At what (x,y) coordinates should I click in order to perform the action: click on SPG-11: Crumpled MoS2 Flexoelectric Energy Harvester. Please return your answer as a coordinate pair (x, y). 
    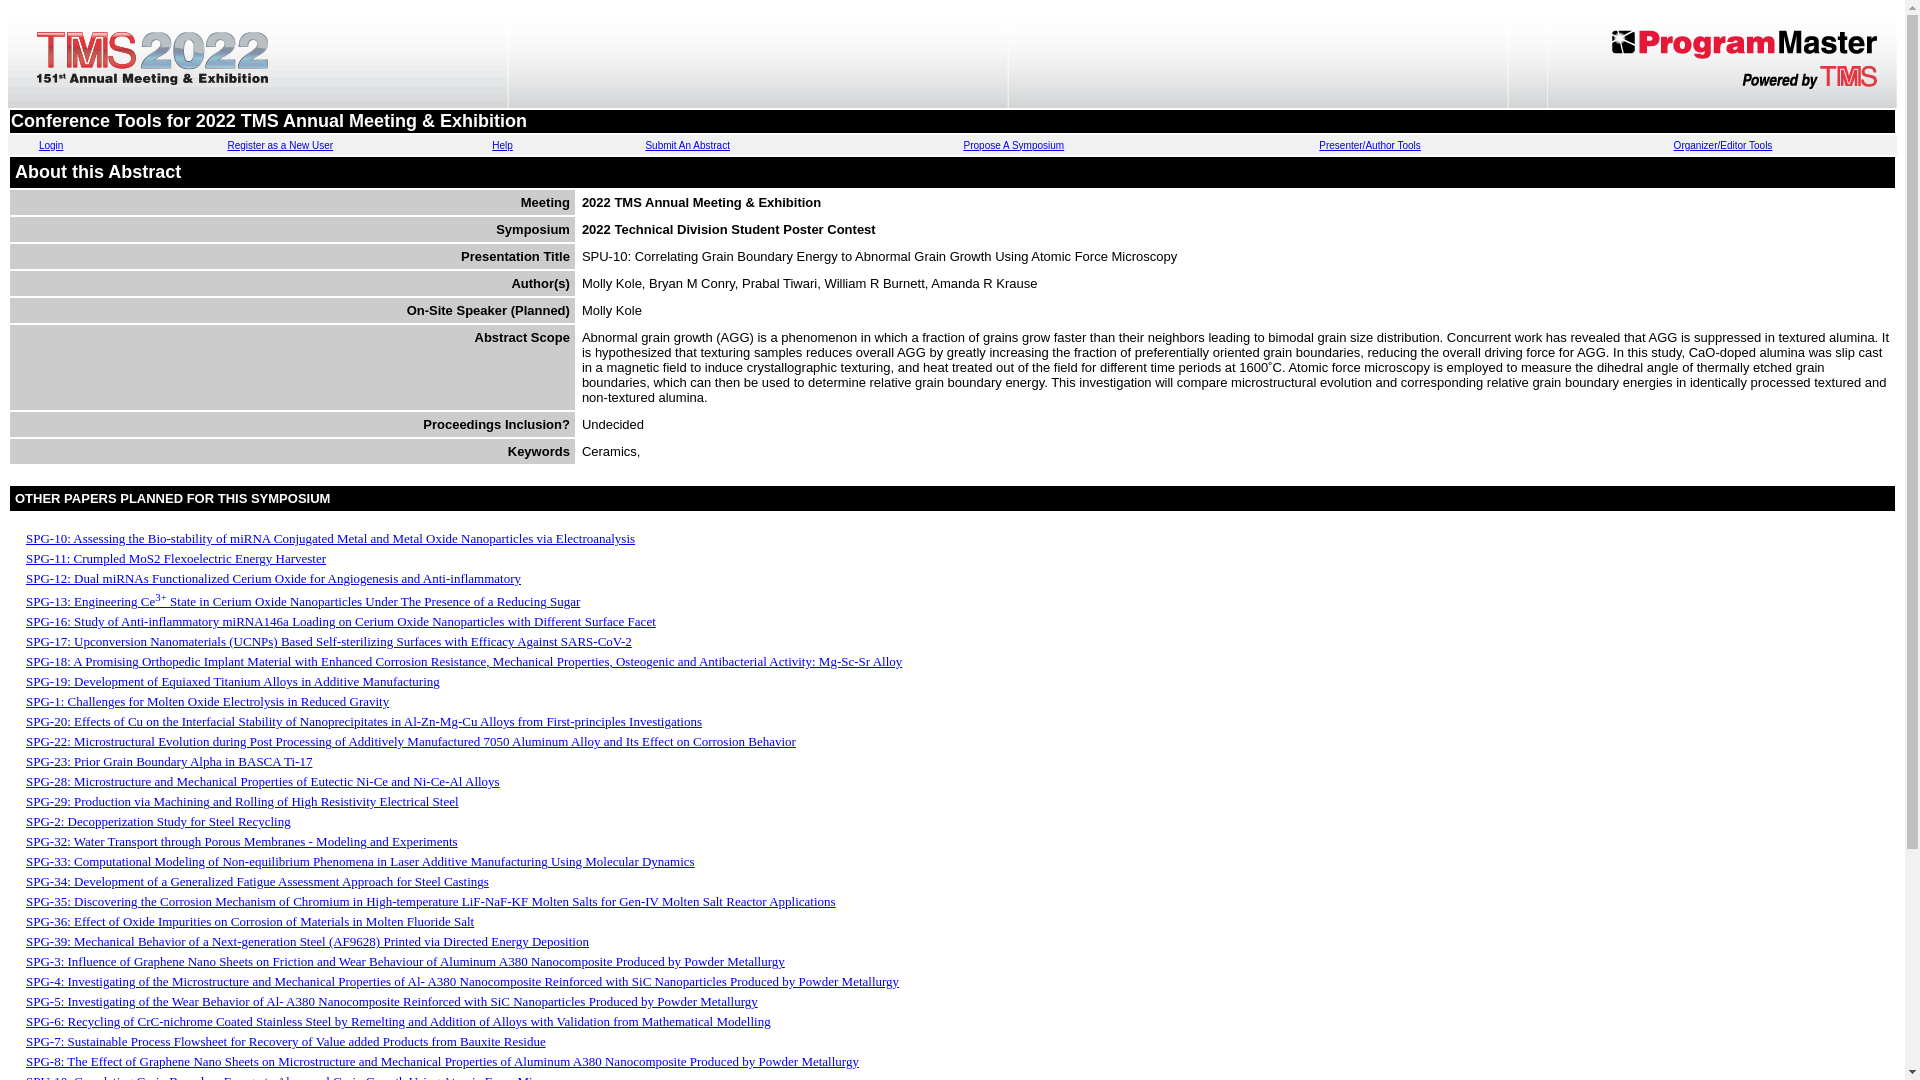
    Looking at the image, I should click on (176, 558).